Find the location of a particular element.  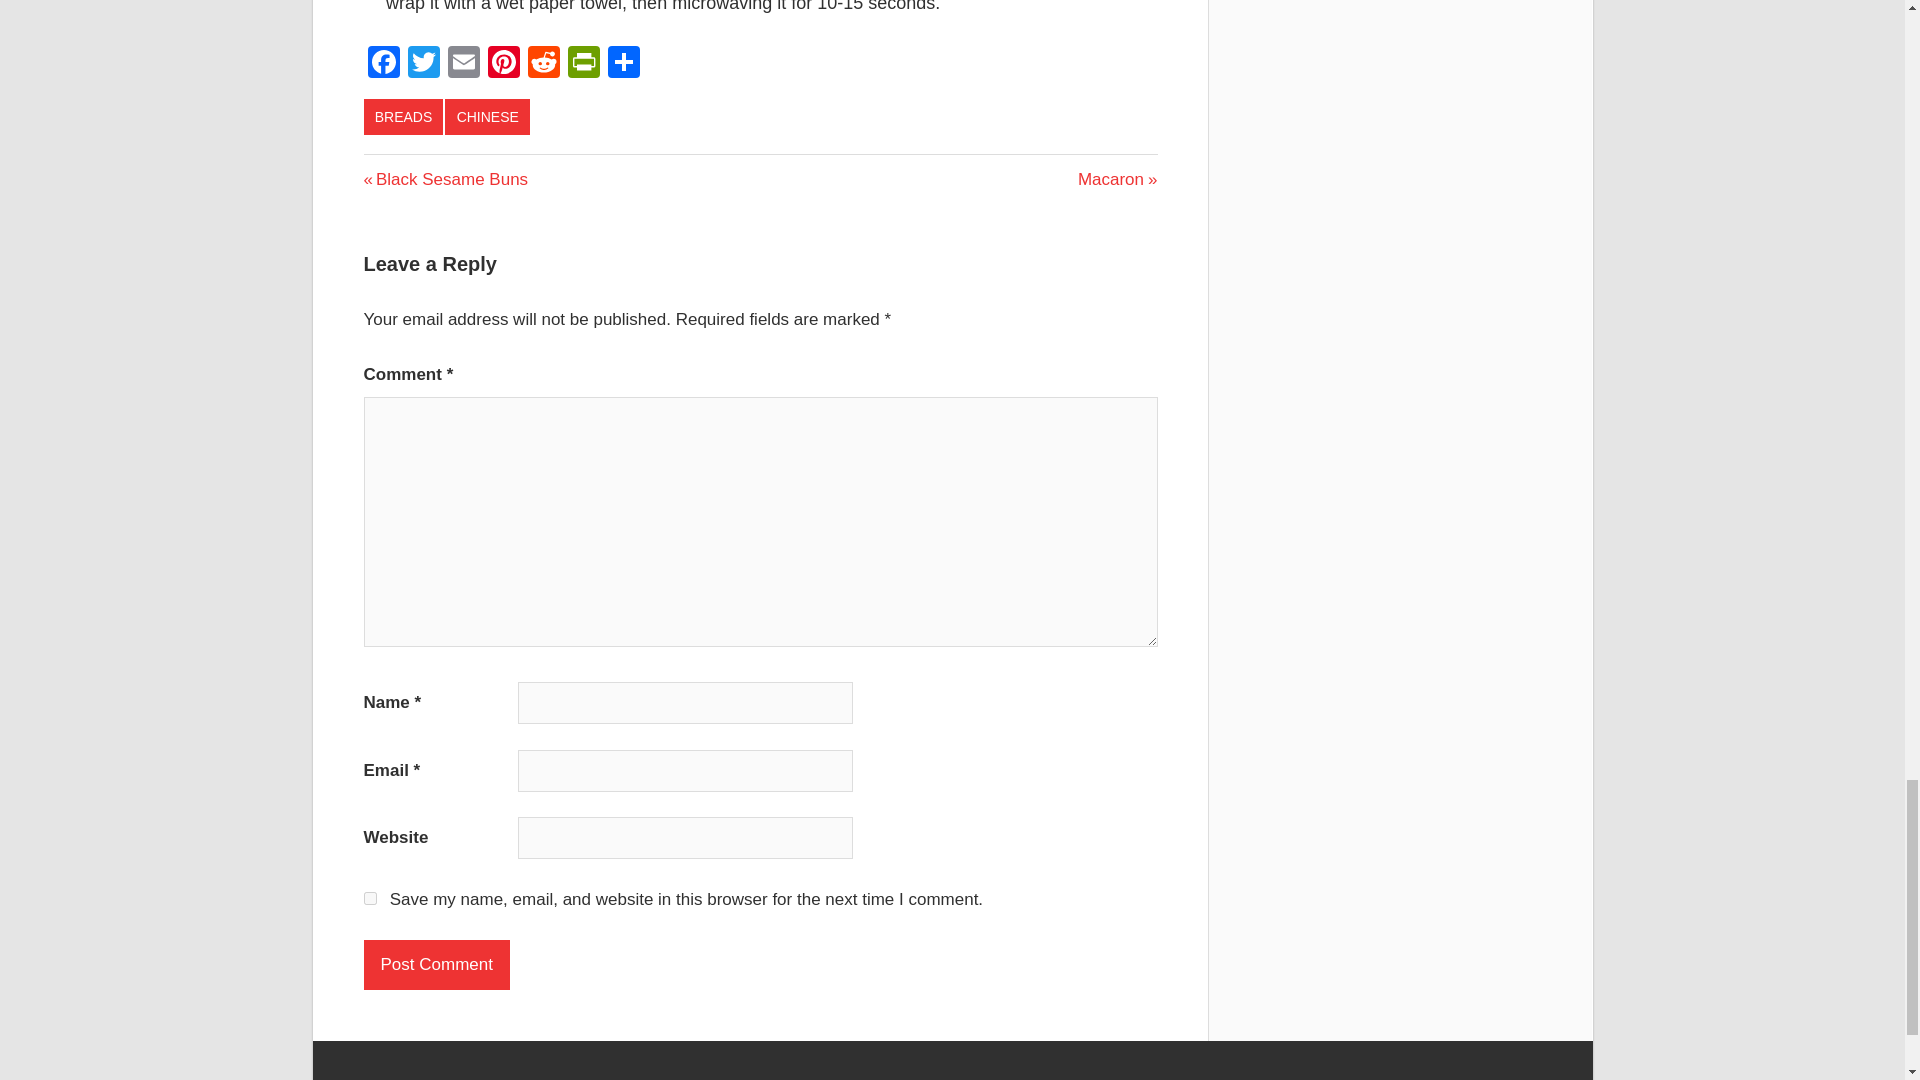

Pinterest is located at coordinates (584, 64).